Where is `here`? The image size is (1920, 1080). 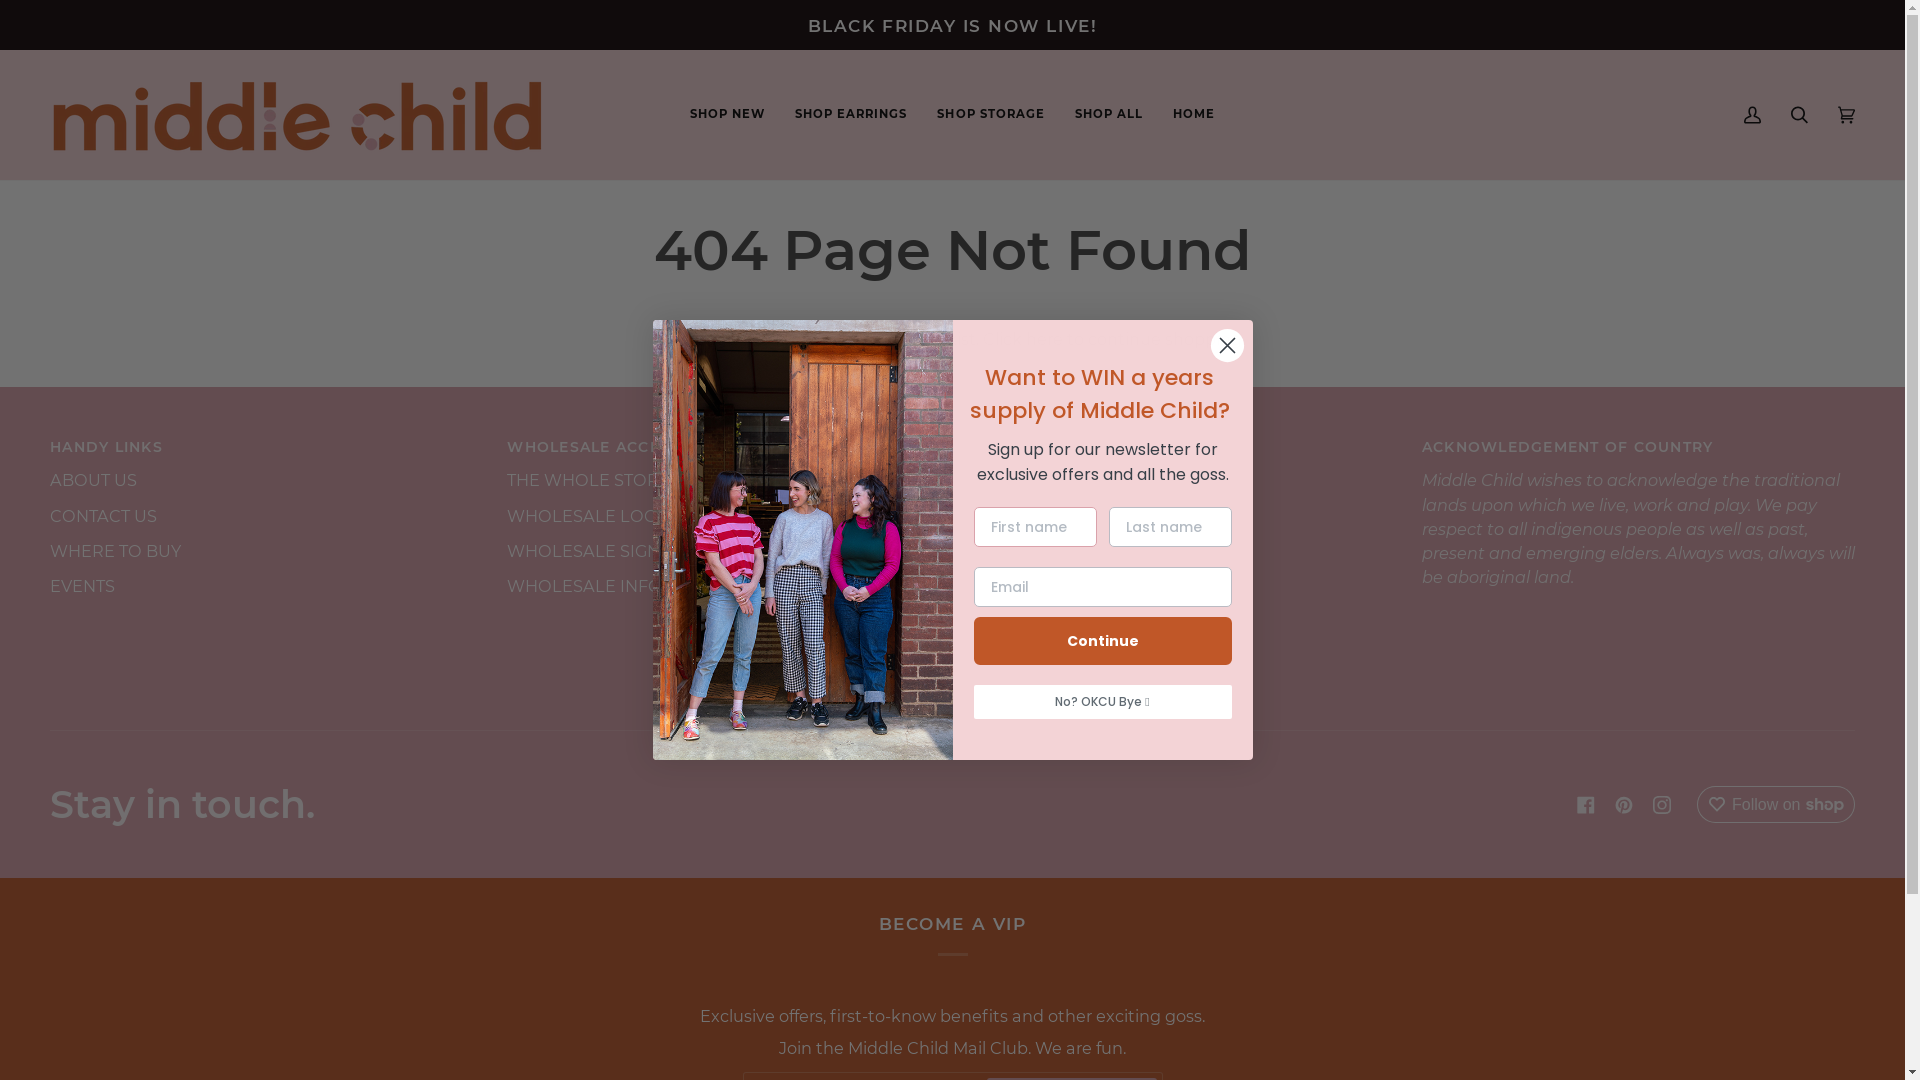 here is located at coordinates (1044, 339).